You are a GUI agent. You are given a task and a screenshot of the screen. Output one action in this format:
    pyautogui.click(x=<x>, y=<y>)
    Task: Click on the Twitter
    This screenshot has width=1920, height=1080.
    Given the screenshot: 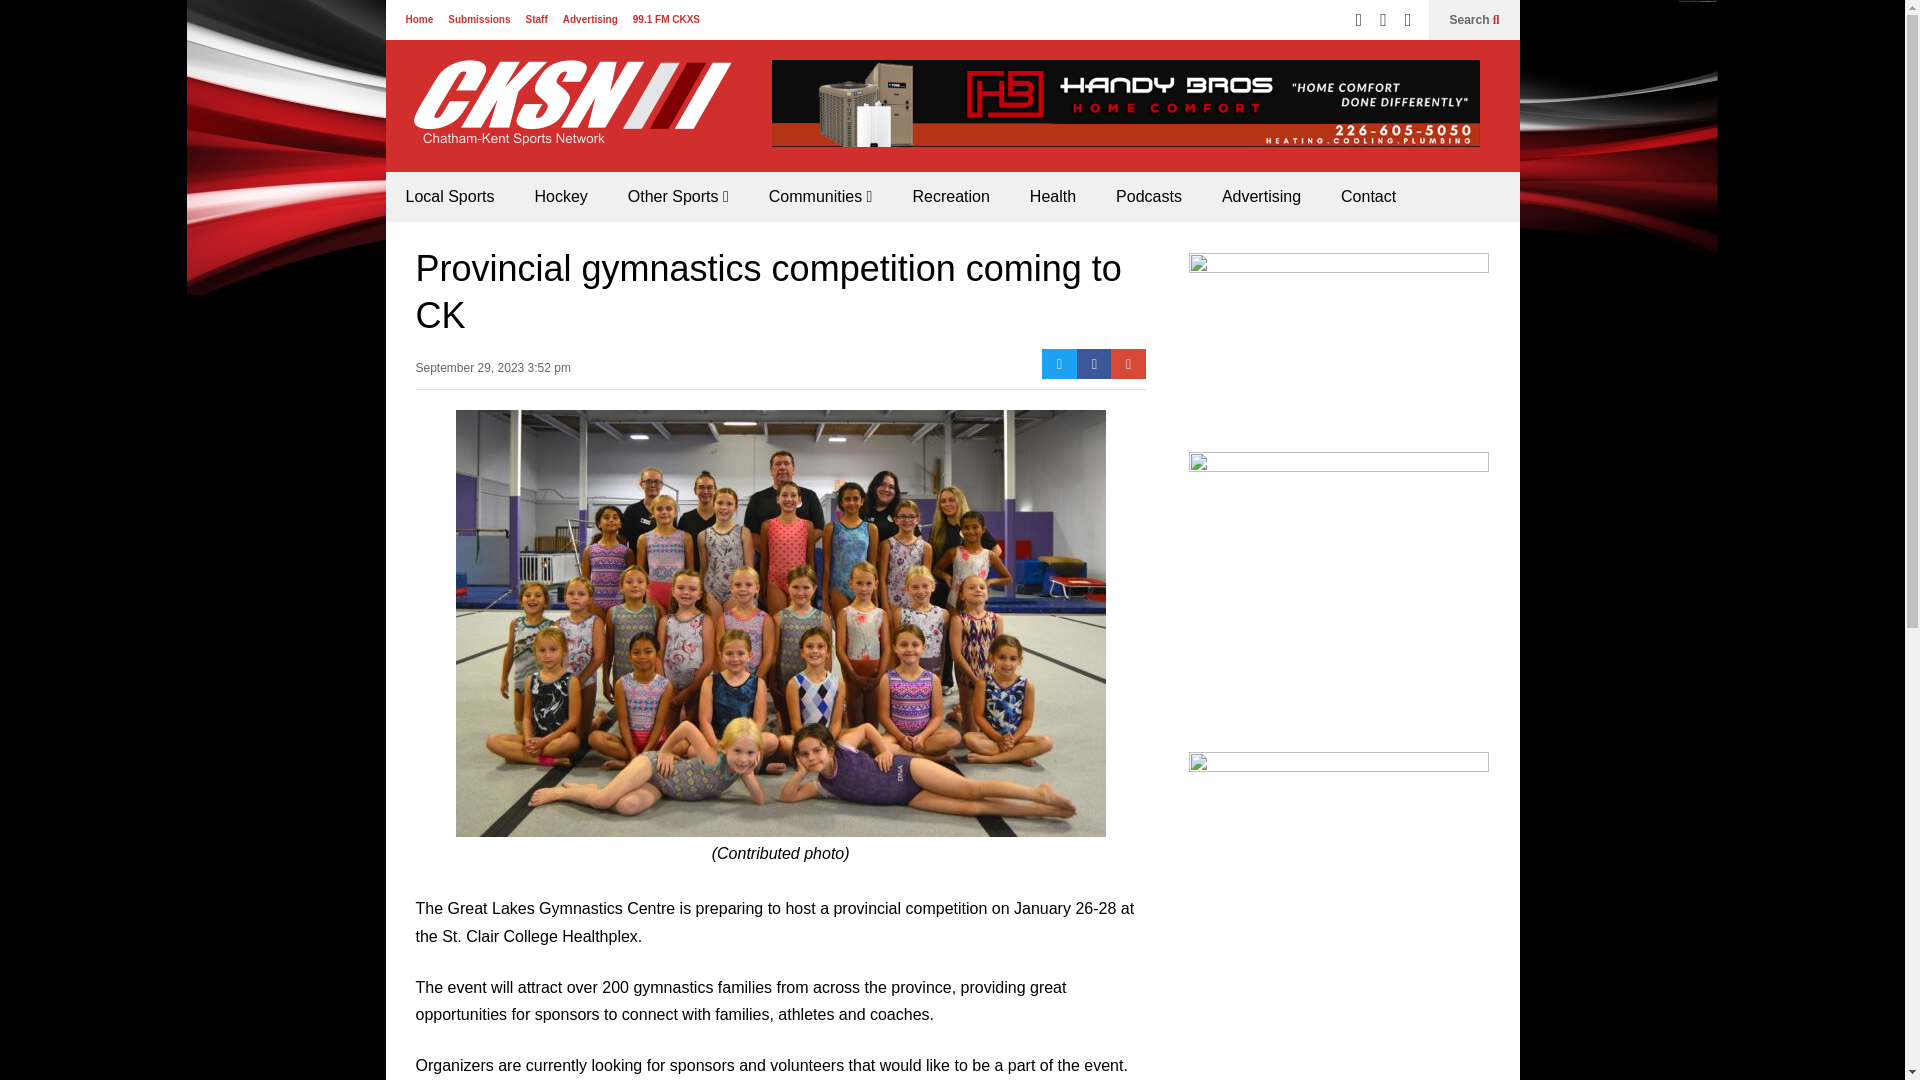 What is the action you would take?
    pyautogui.click(x=1060, y=364)
    